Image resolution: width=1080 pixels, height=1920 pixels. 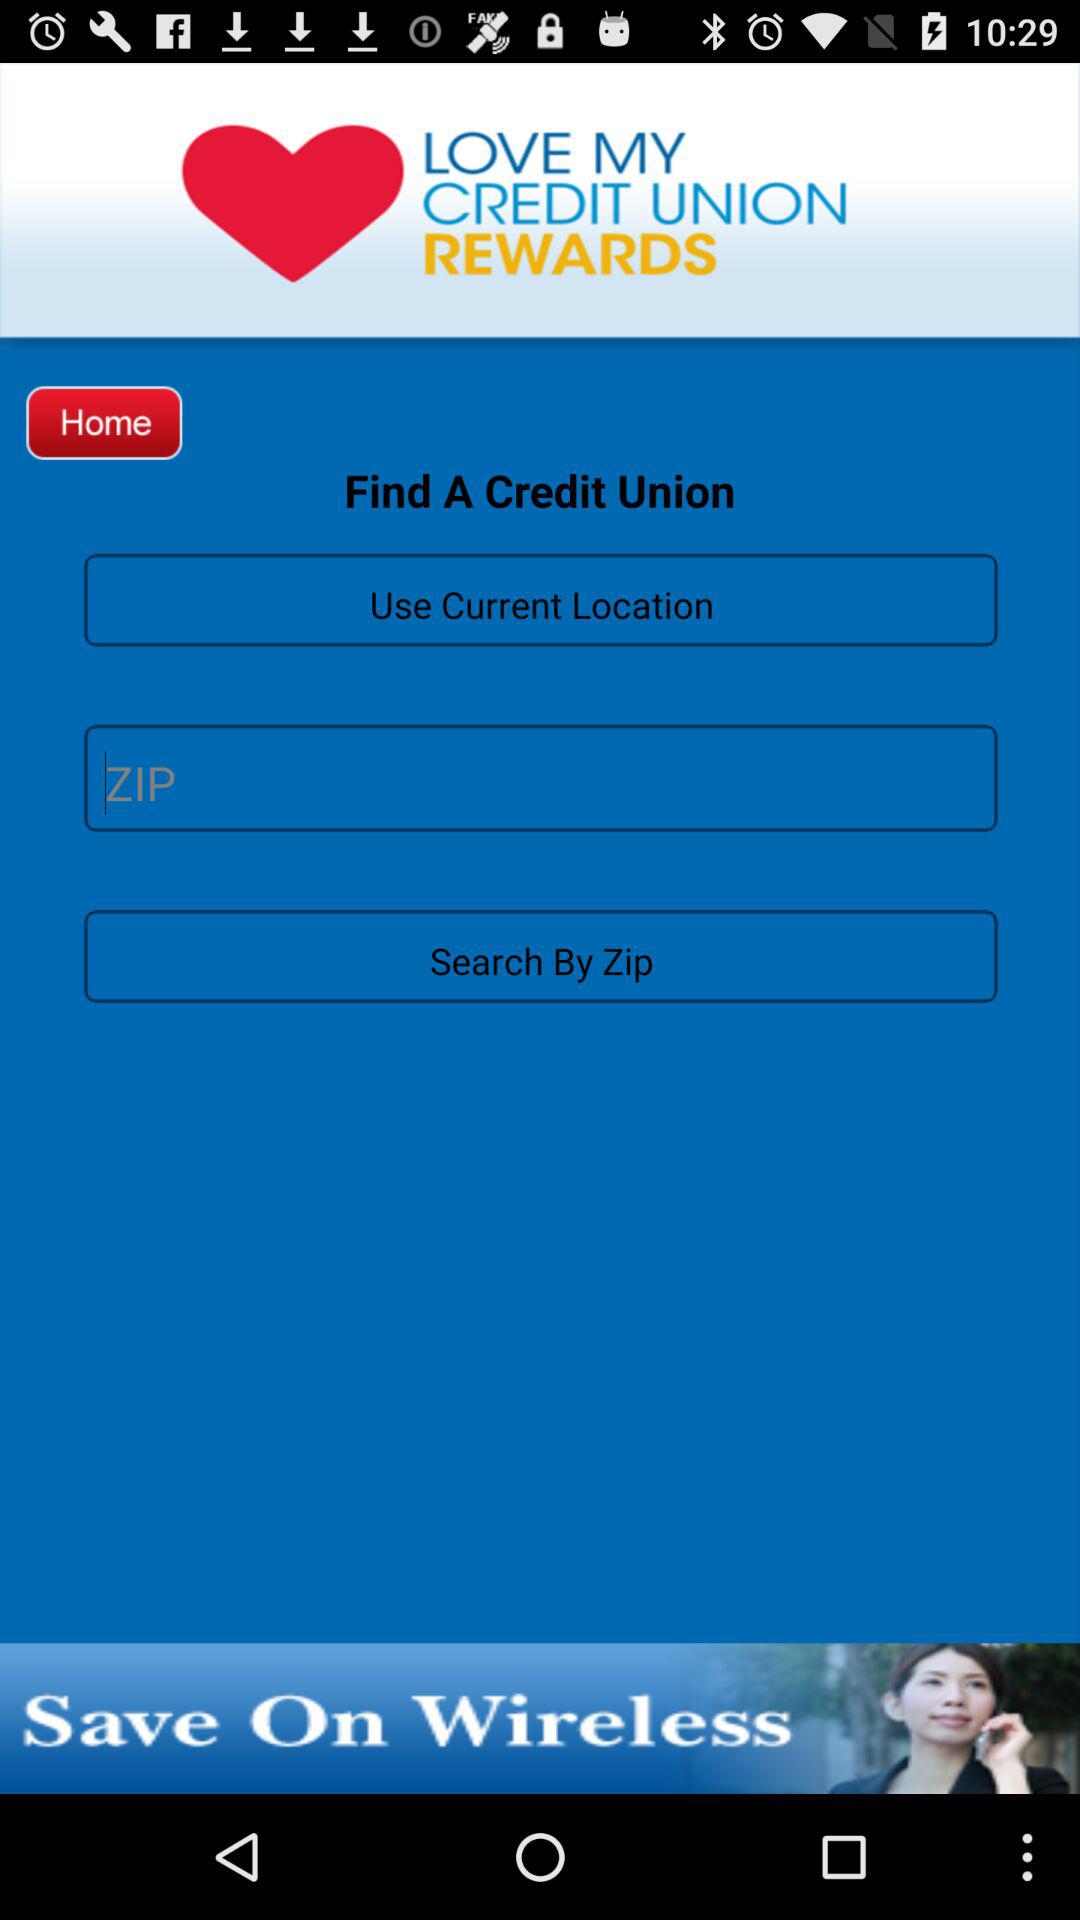 I want to click on swipe to search by zip icon, so click(x=540, y=955).